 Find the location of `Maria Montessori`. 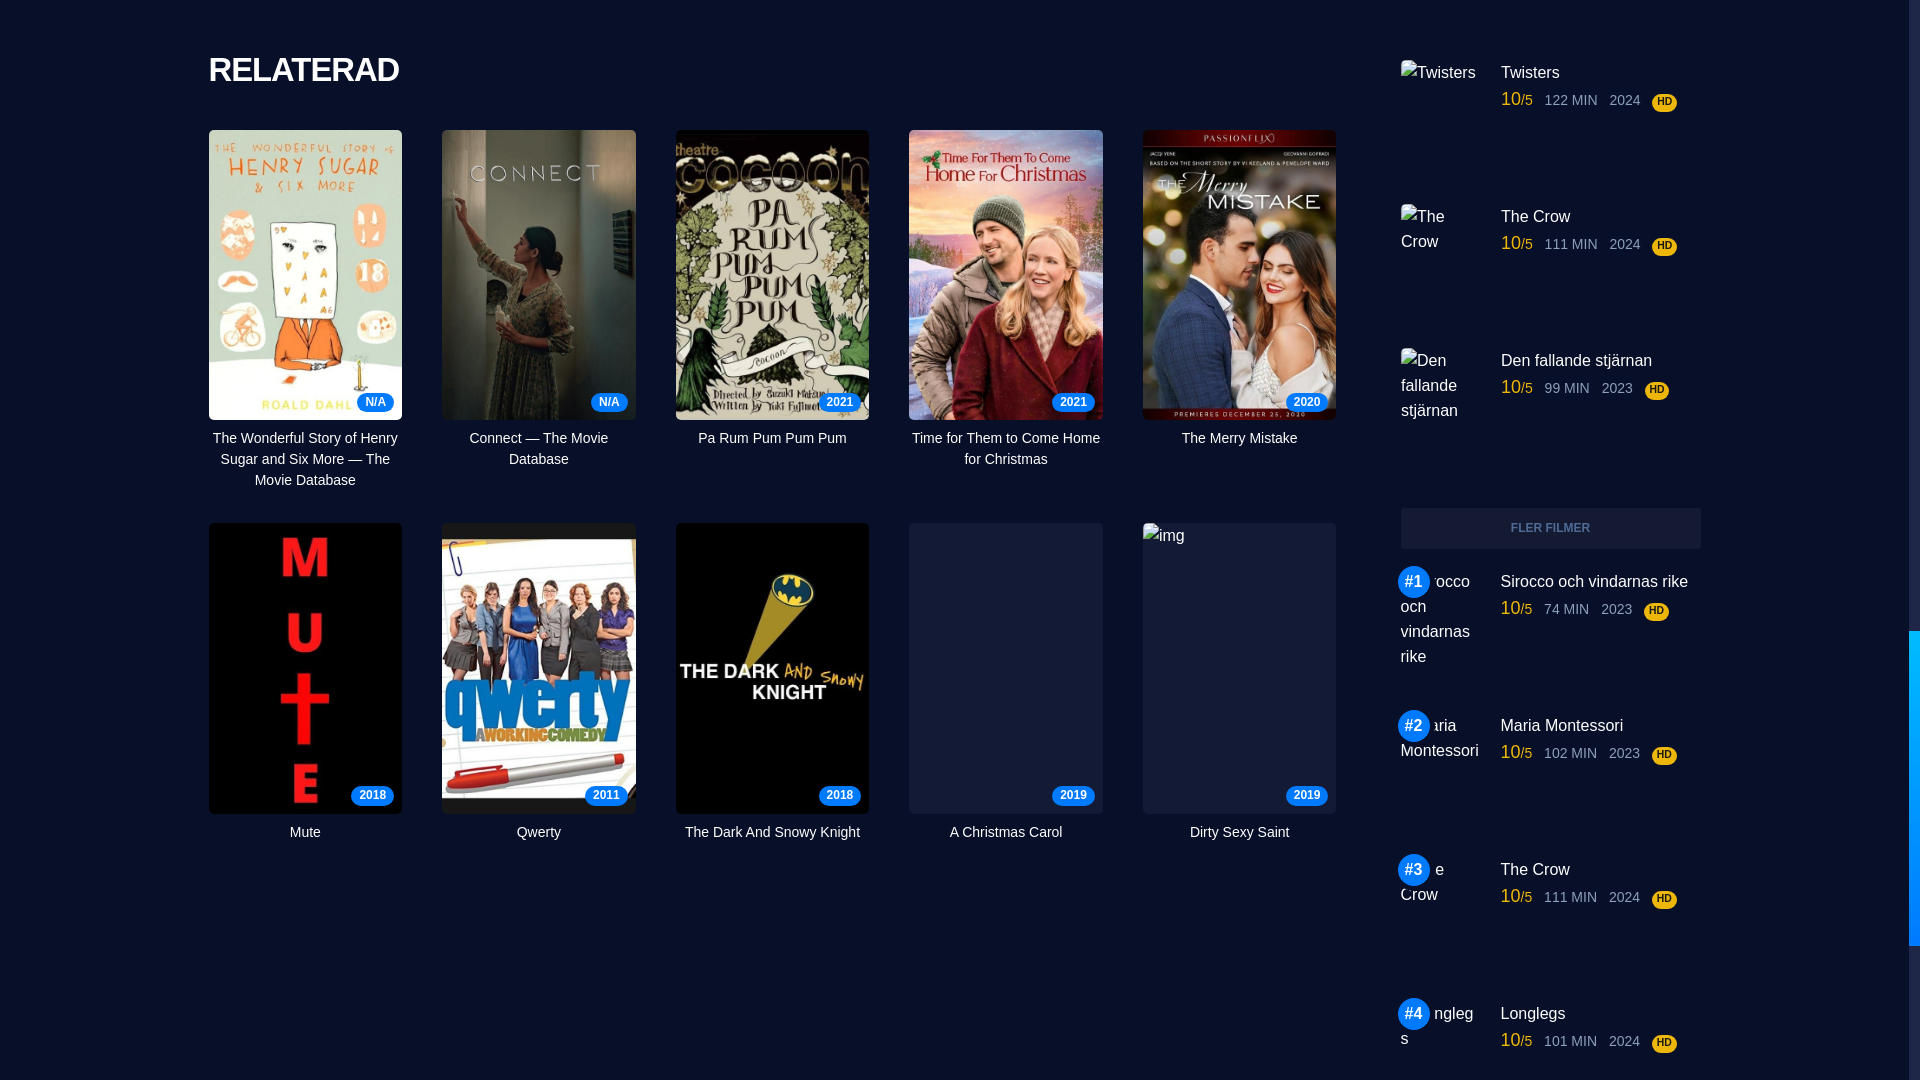

Maria Montessori is located at coordinates (1599, 724).